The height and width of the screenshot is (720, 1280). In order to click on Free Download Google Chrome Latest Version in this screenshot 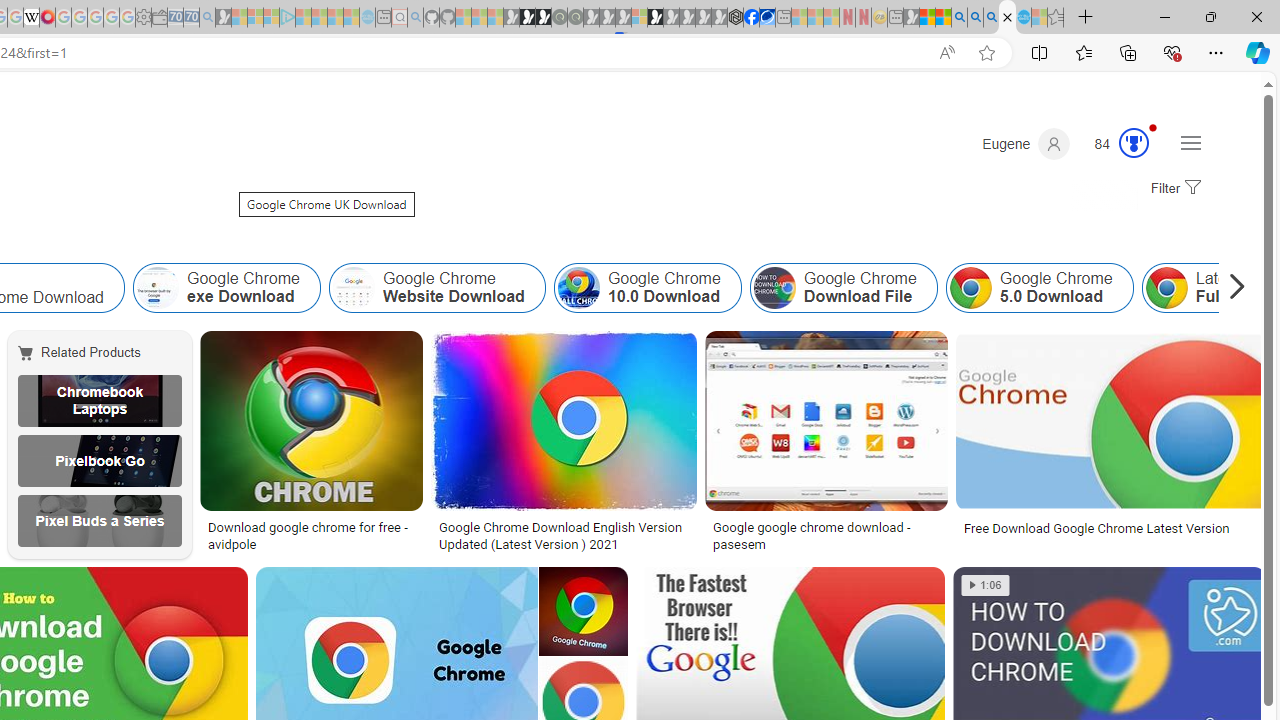, I will do `click(1096, 528)`.